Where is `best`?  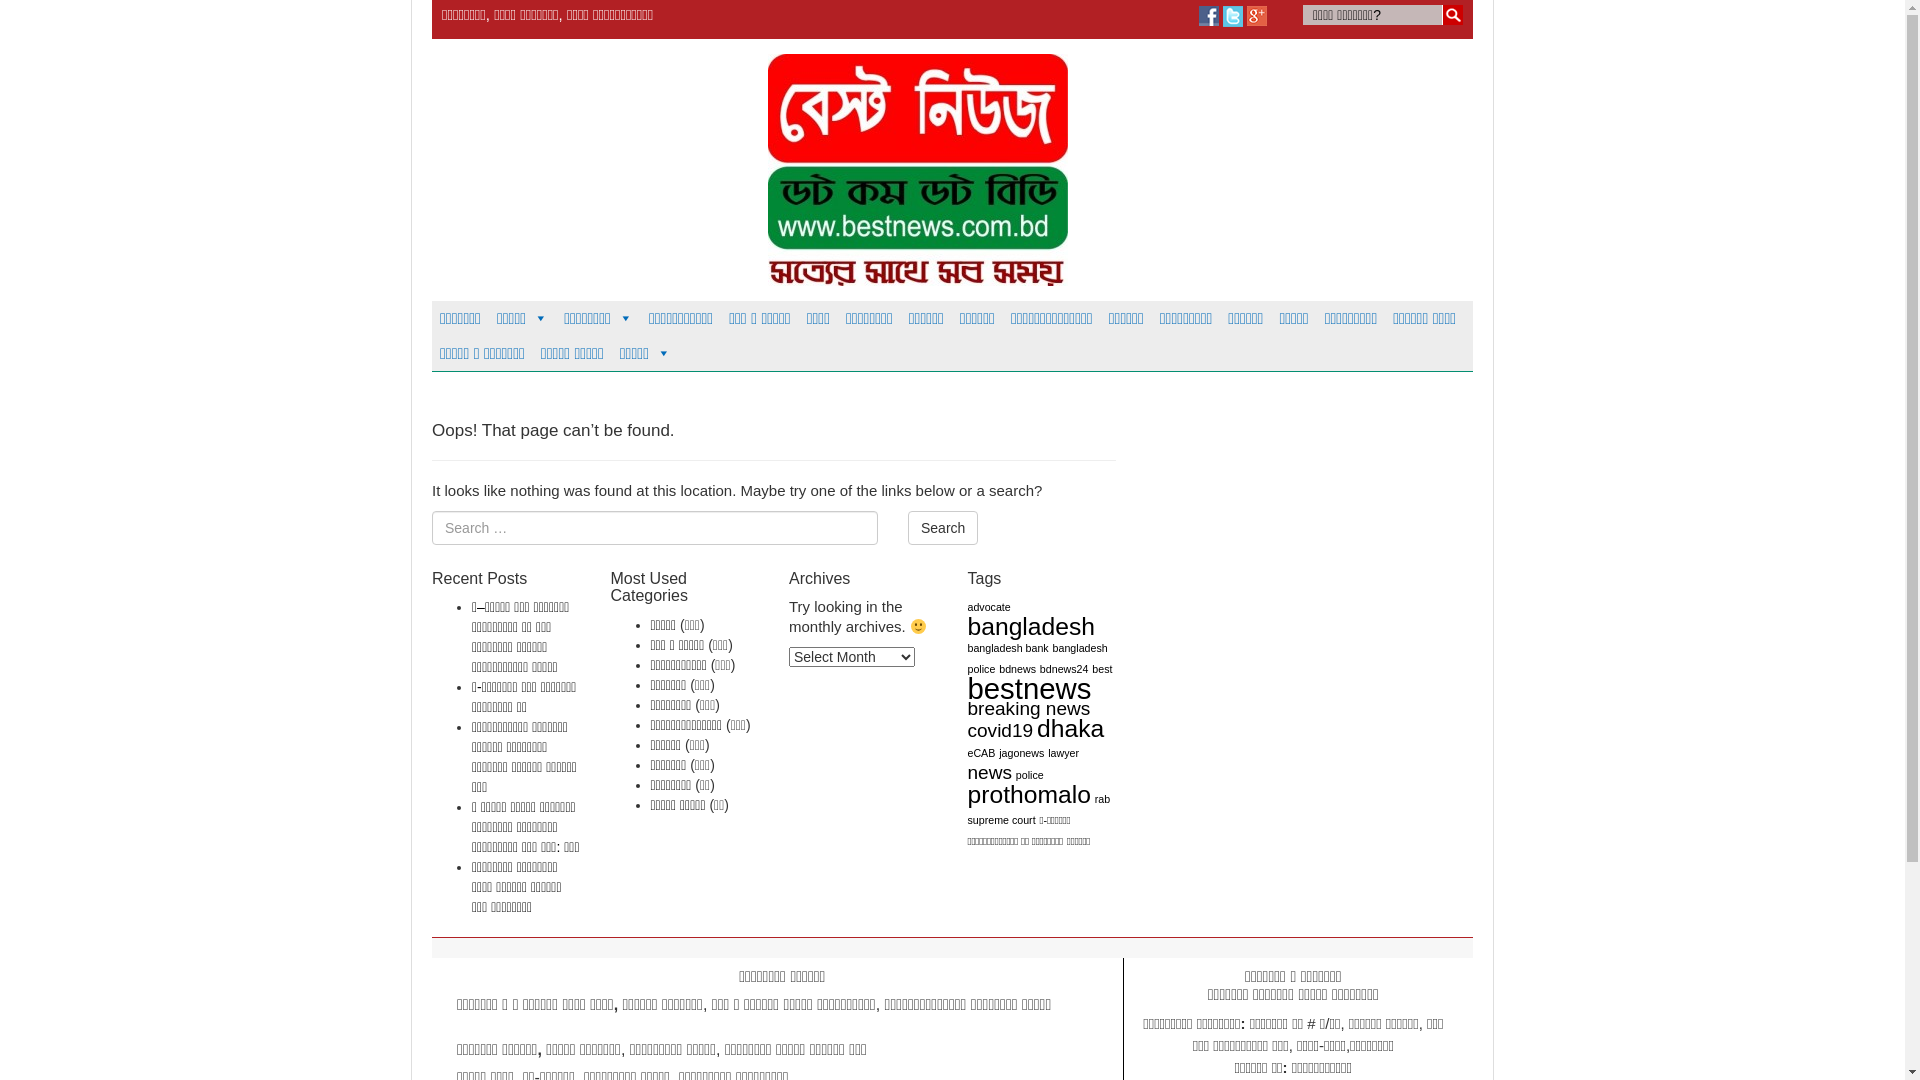
best is located at coordinates (1102, 669).